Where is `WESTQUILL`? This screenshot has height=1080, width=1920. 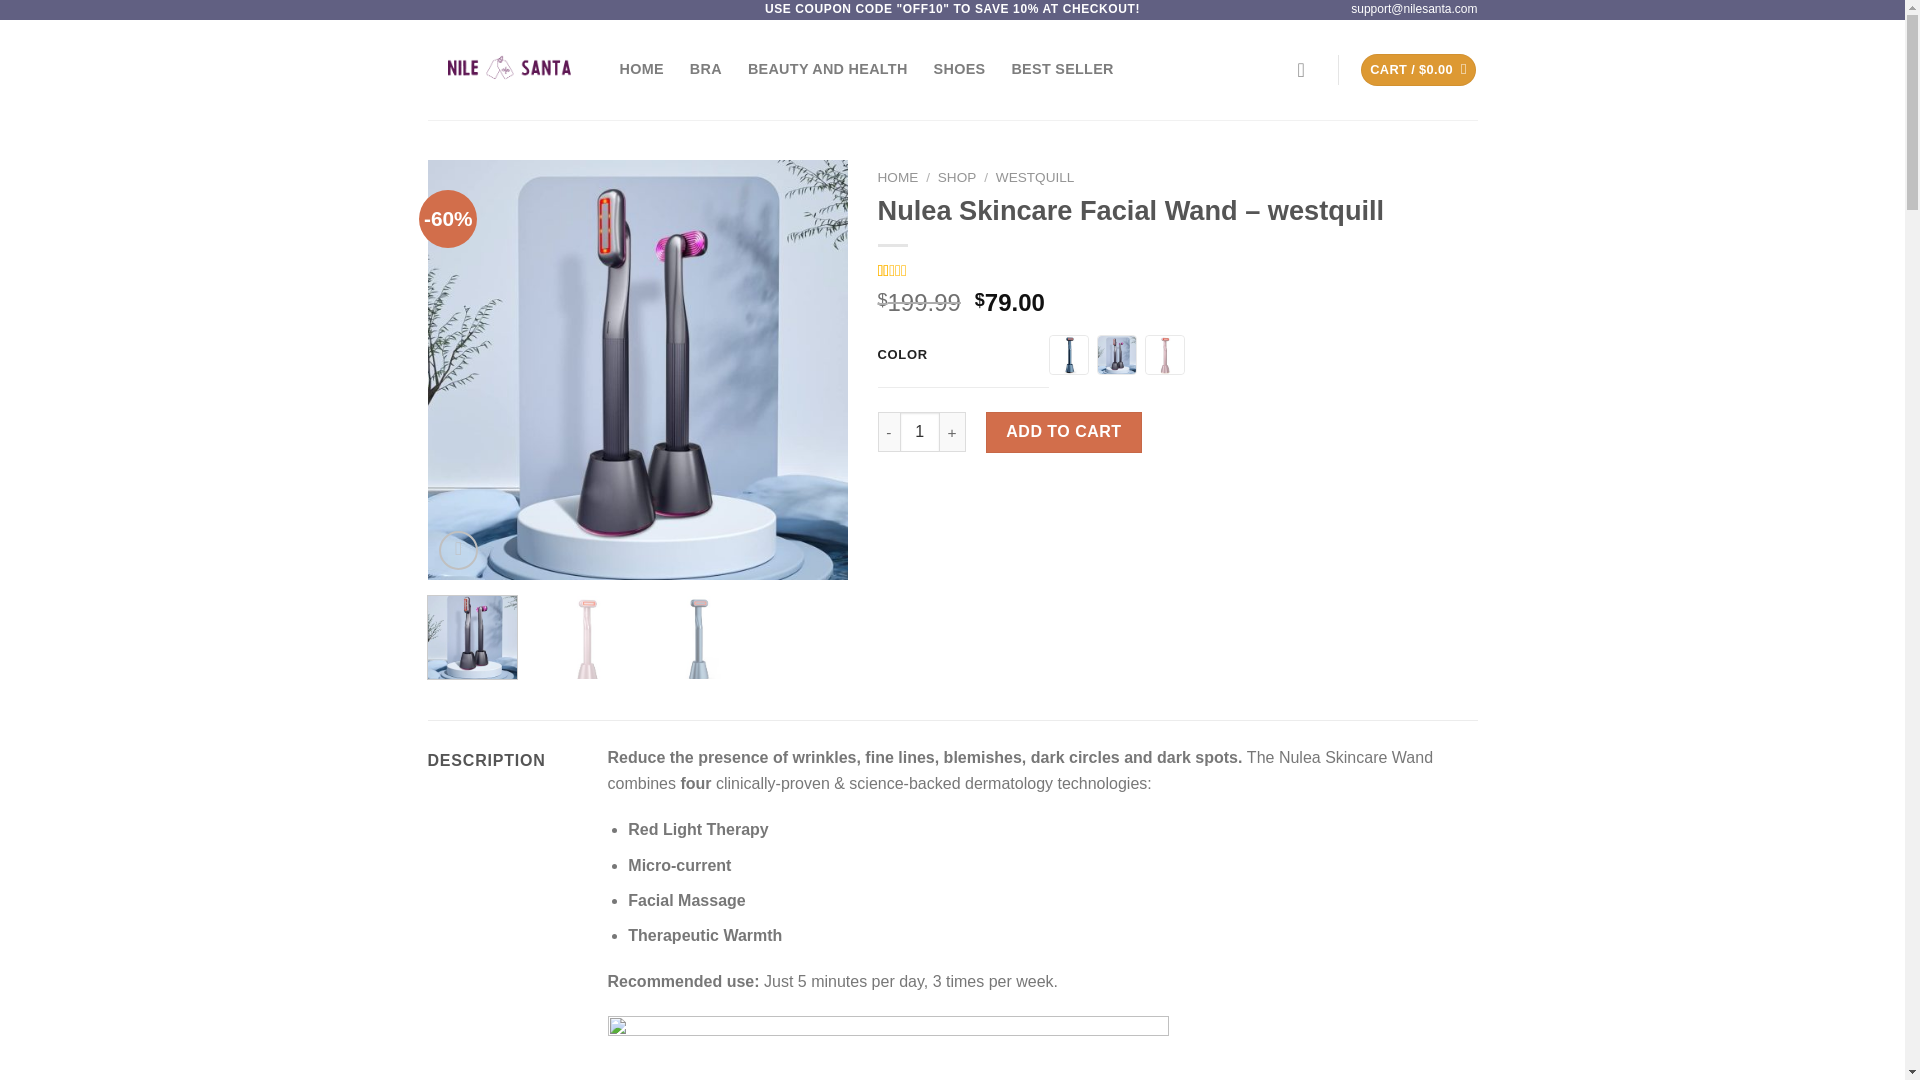 WESTQUILL is located at coordinates (1036, 176).